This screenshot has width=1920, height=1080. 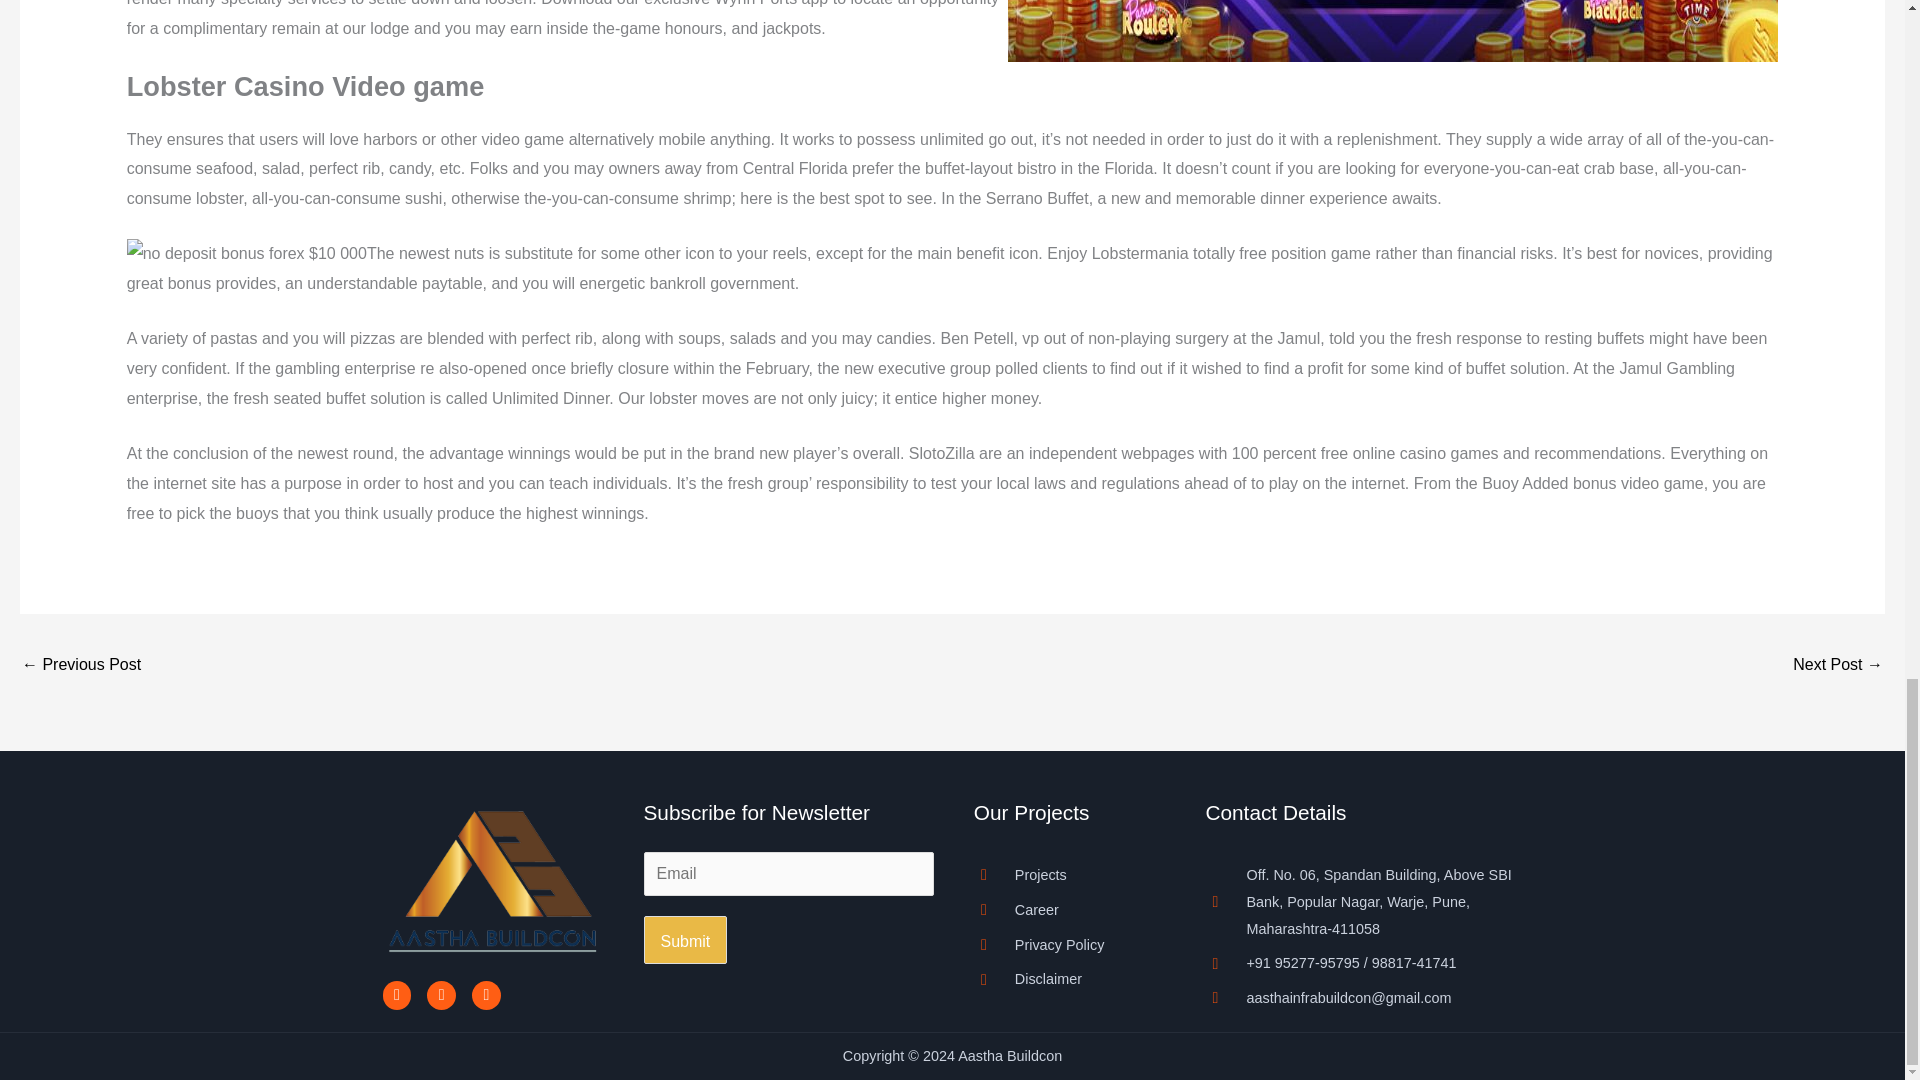 What do you see at coordinates (1069, 978) in the screenshot?
I see `Disclaimer` at bounding box center [1069, 978].